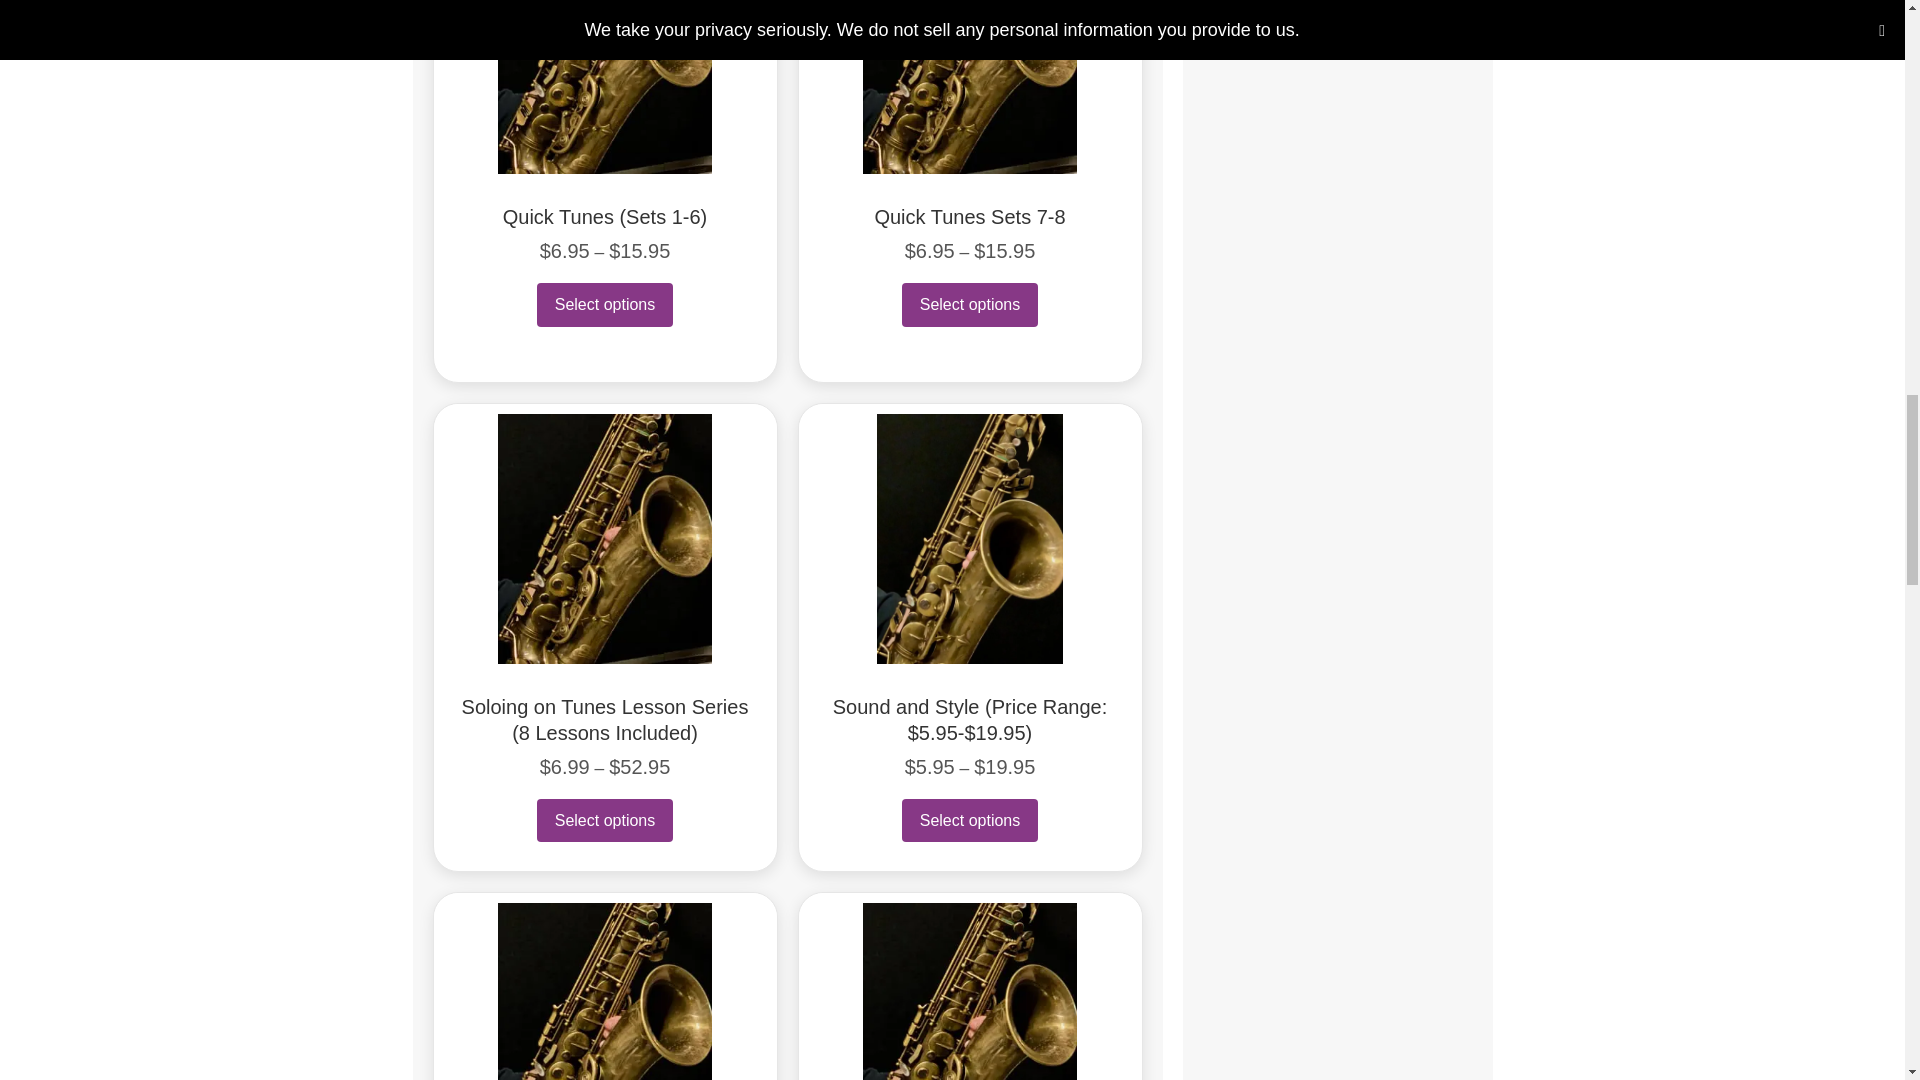 This screenshot has height=1080, width=1920. What do you see at coordinates (970, 48) in the screenshot?
I see `Quick Tunes Sets 7-8` at bounding box center [970, 48].